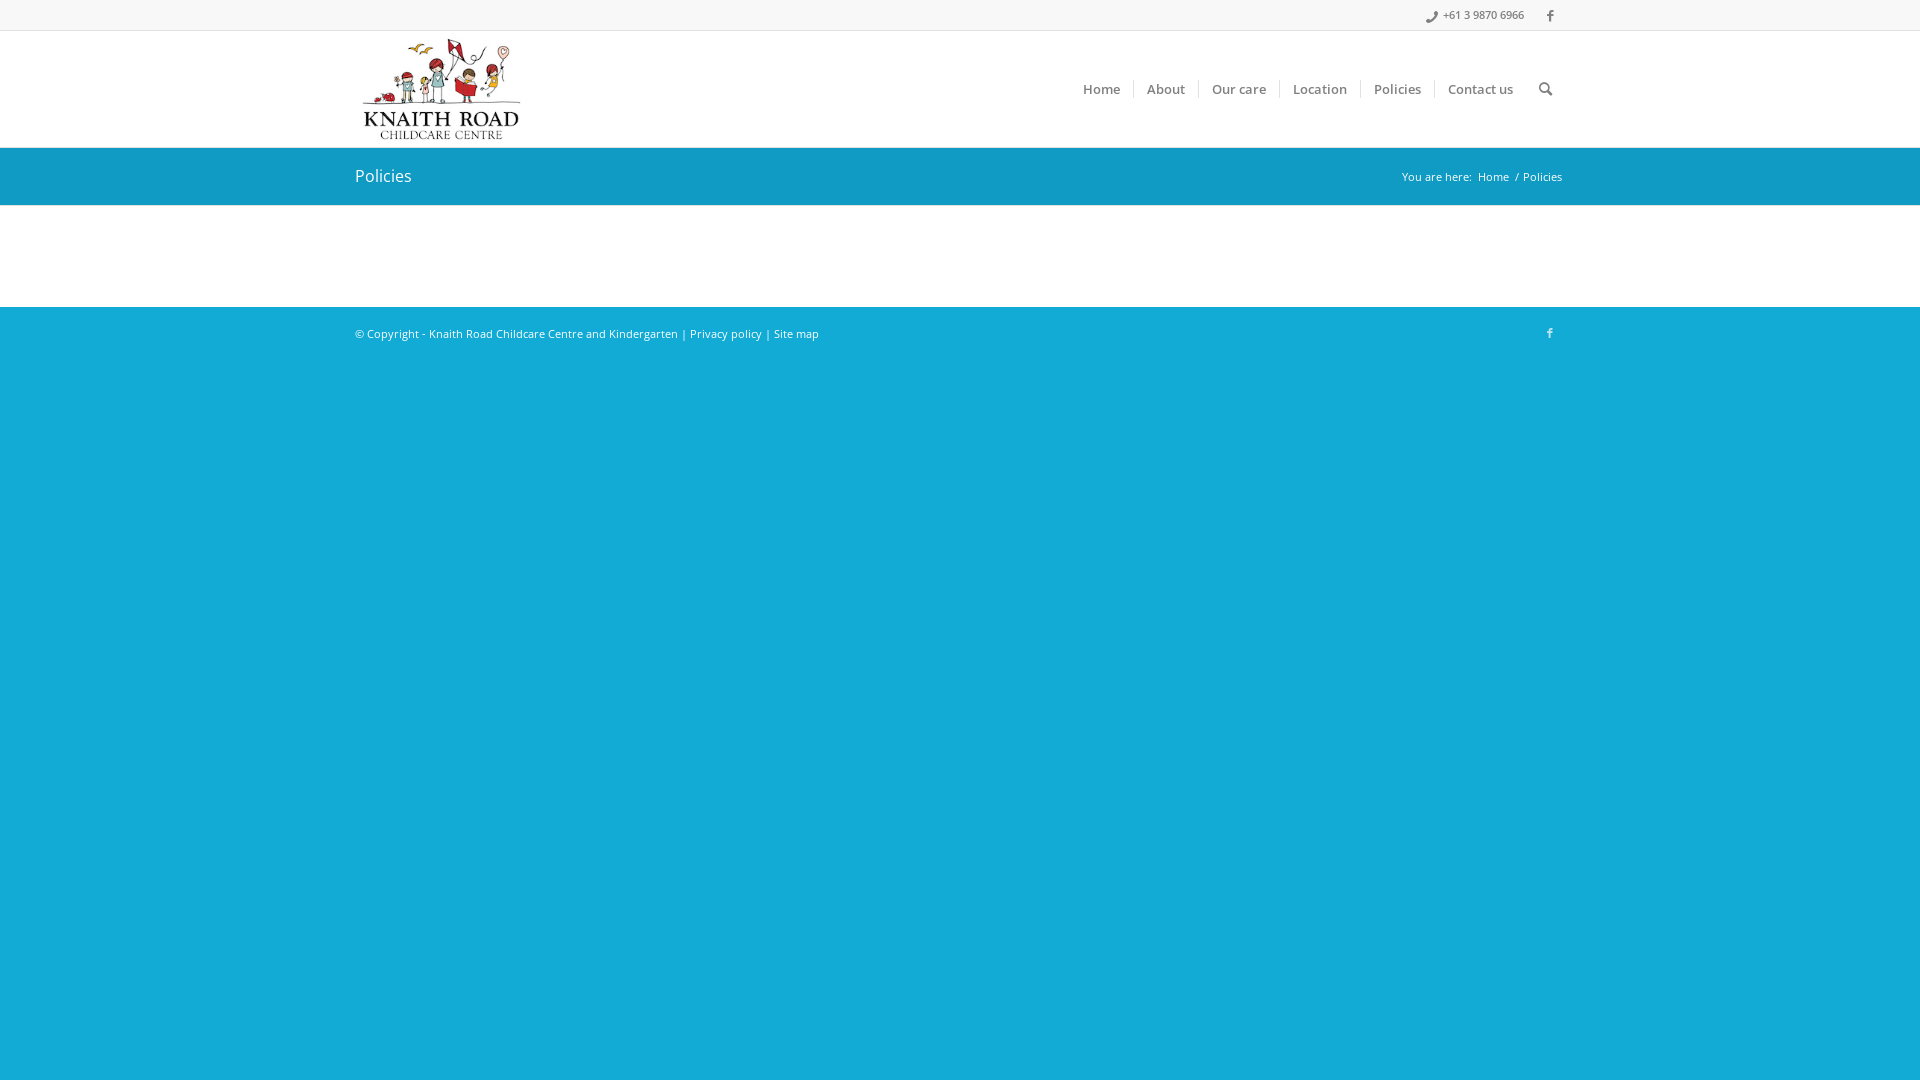  I want to click on Facebook, so click(1550, 15).